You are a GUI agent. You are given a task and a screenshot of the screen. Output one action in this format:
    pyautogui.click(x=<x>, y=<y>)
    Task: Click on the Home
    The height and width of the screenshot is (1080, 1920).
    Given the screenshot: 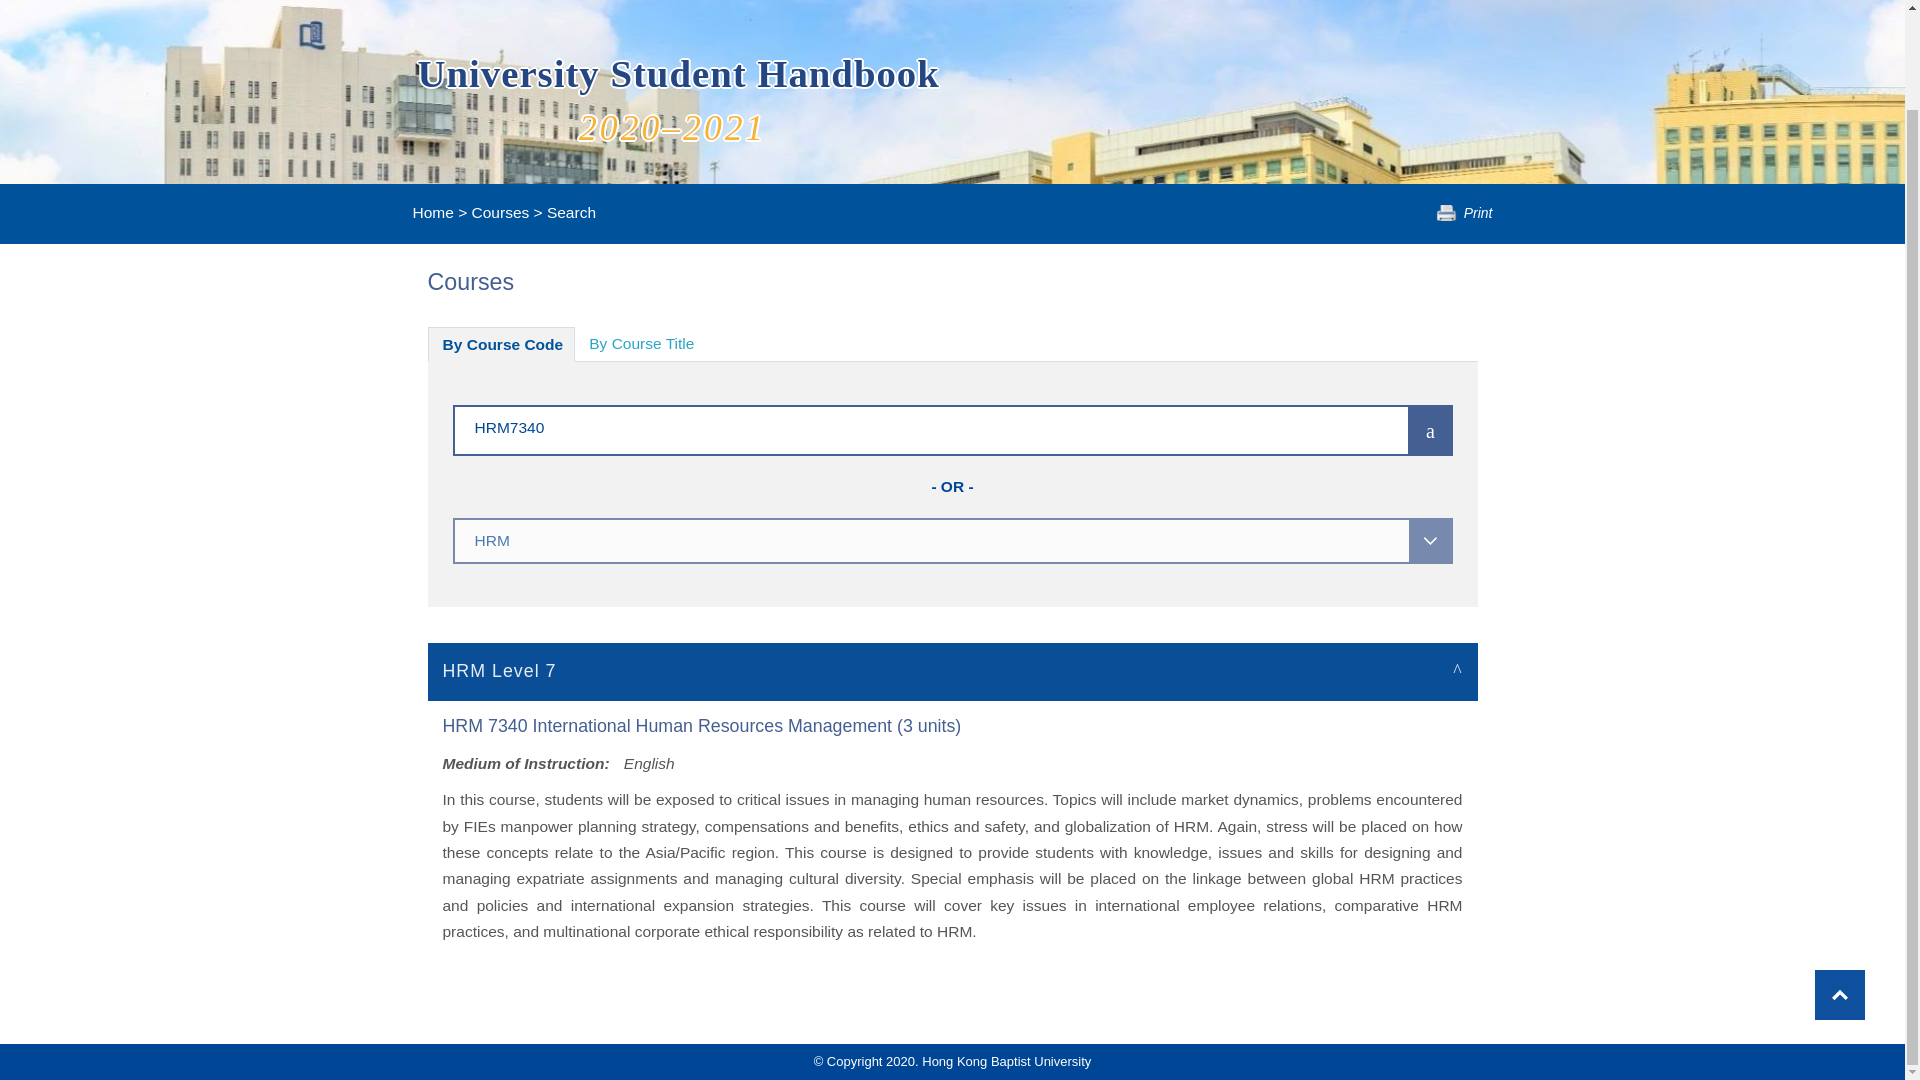 What is the action you would take?
    pyautogui.click(x=432, y=212)
    